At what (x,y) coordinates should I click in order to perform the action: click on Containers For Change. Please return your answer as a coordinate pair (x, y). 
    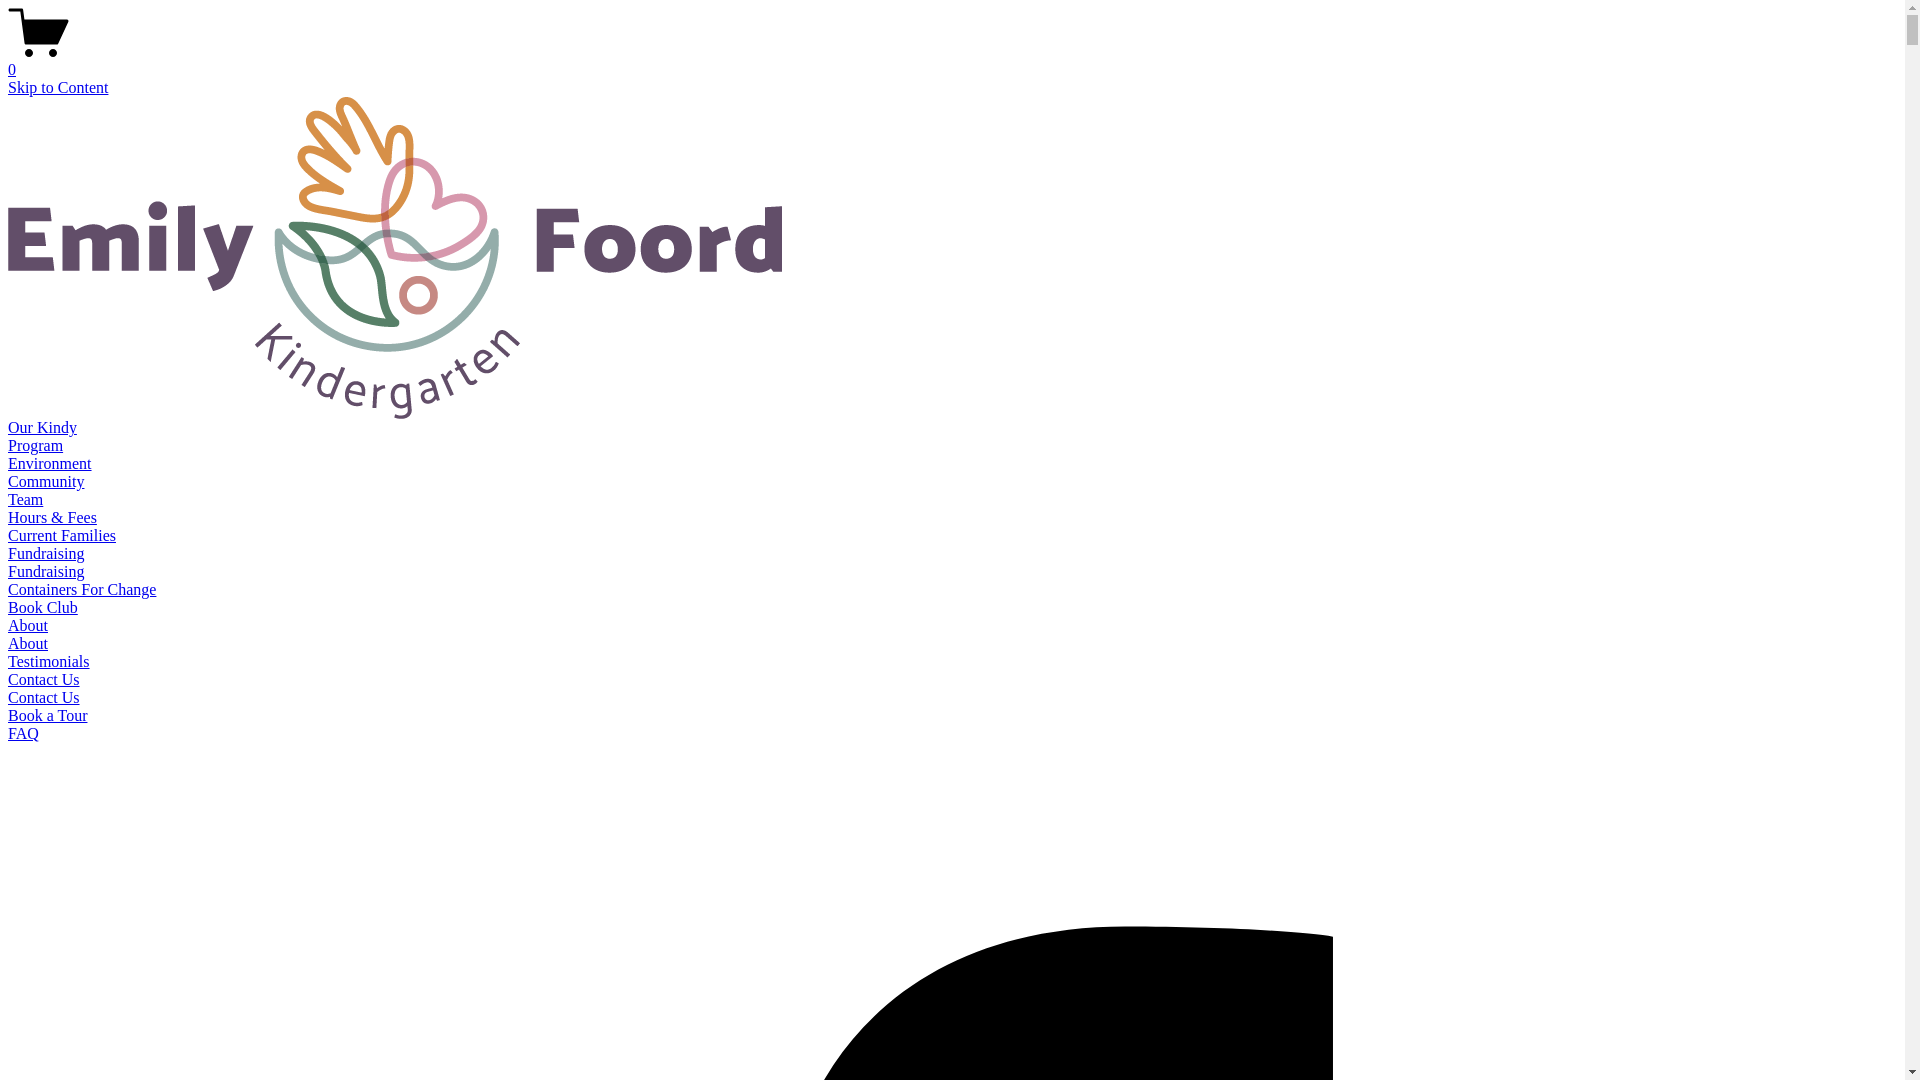
    Looking at the image, I should click on (82, 590).